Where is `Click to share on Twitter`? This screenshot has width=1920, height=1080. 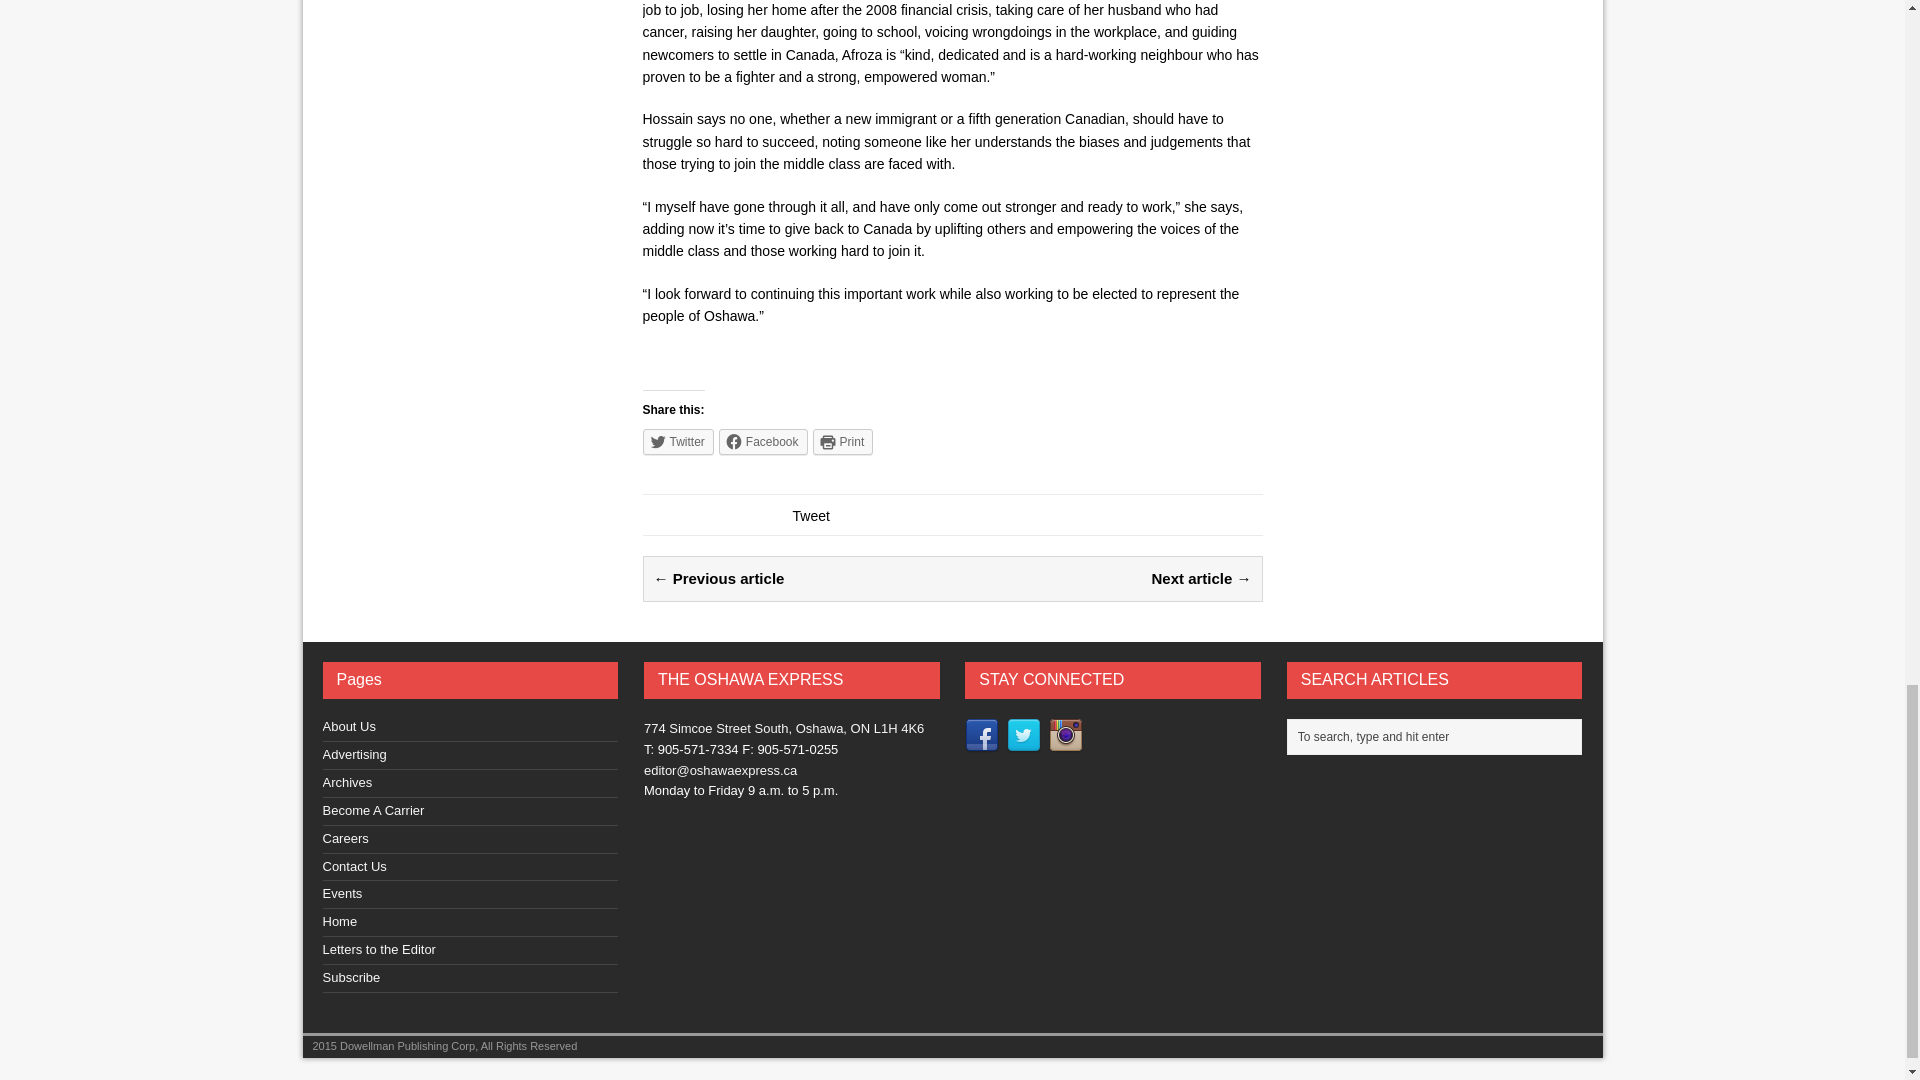
Click to share on Twitter is located at coordinates (676, 441).